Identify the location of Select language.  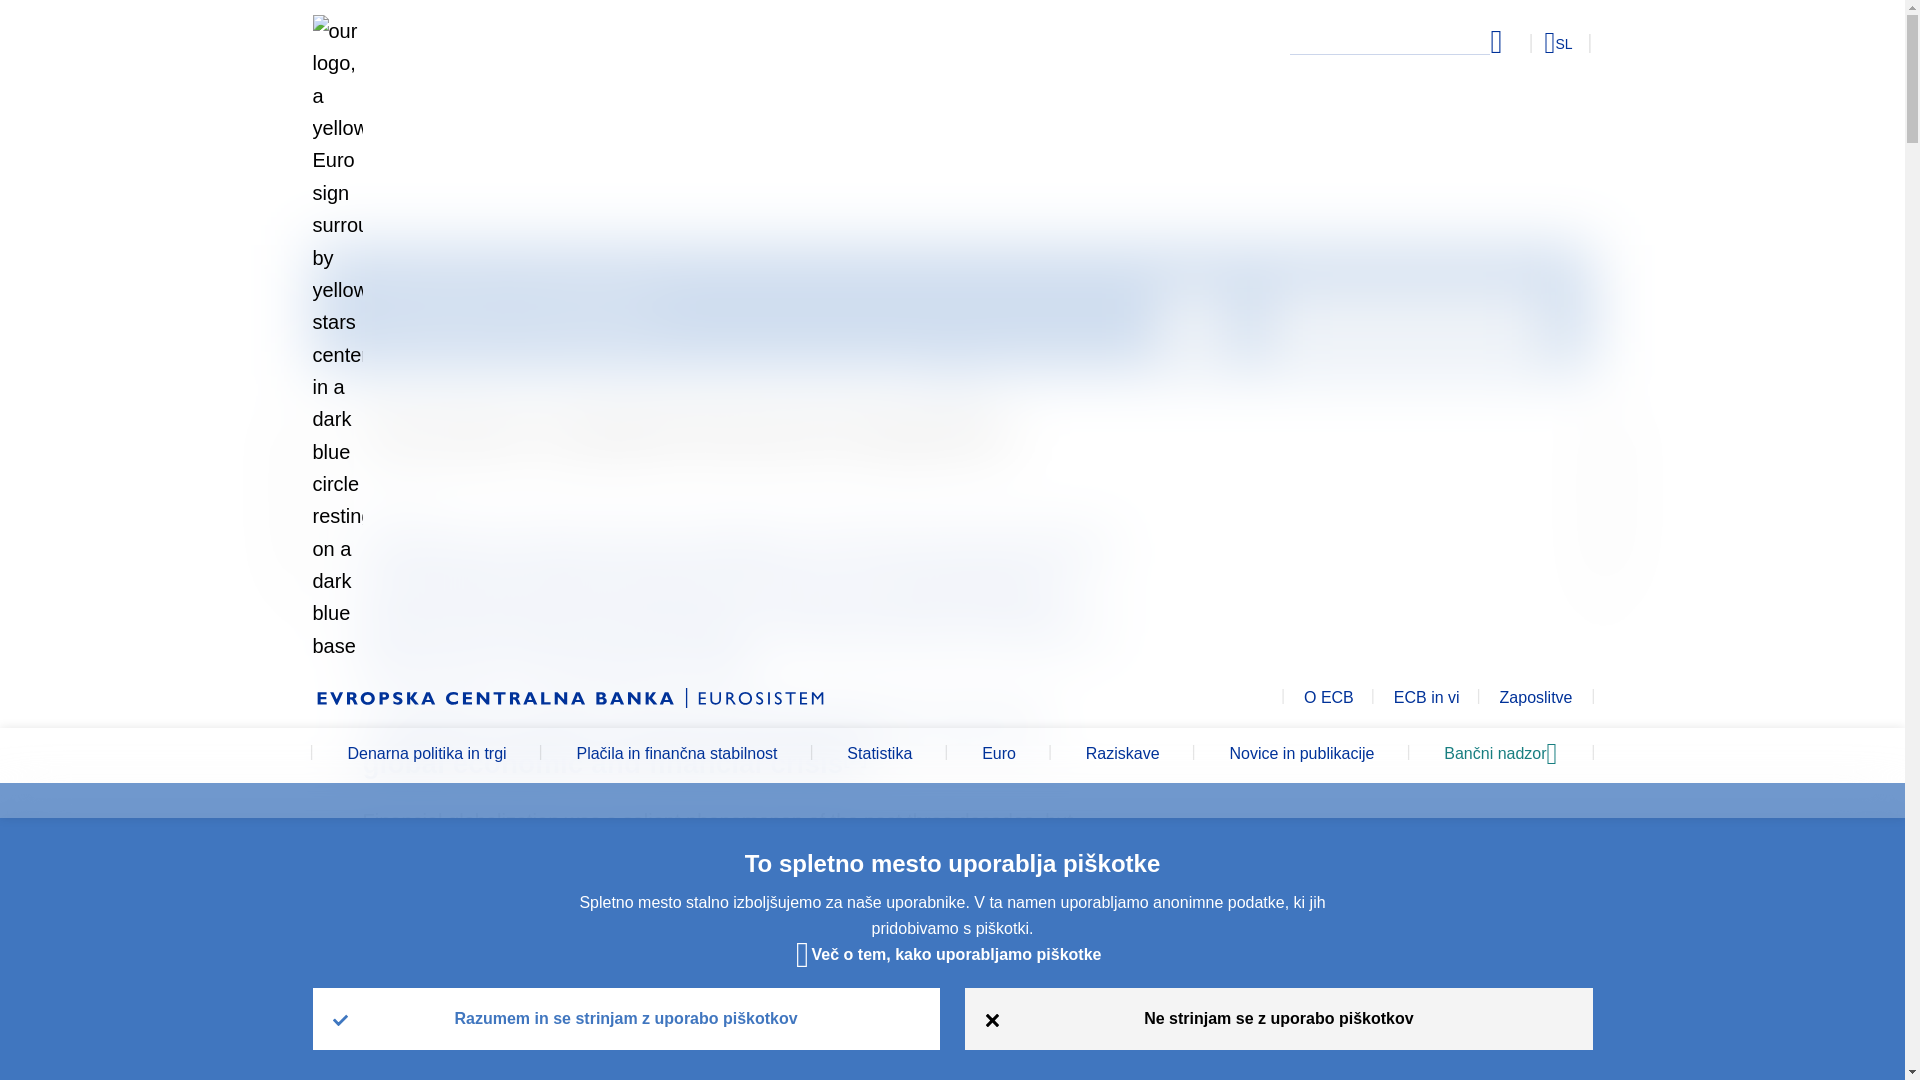
(1521, 42).